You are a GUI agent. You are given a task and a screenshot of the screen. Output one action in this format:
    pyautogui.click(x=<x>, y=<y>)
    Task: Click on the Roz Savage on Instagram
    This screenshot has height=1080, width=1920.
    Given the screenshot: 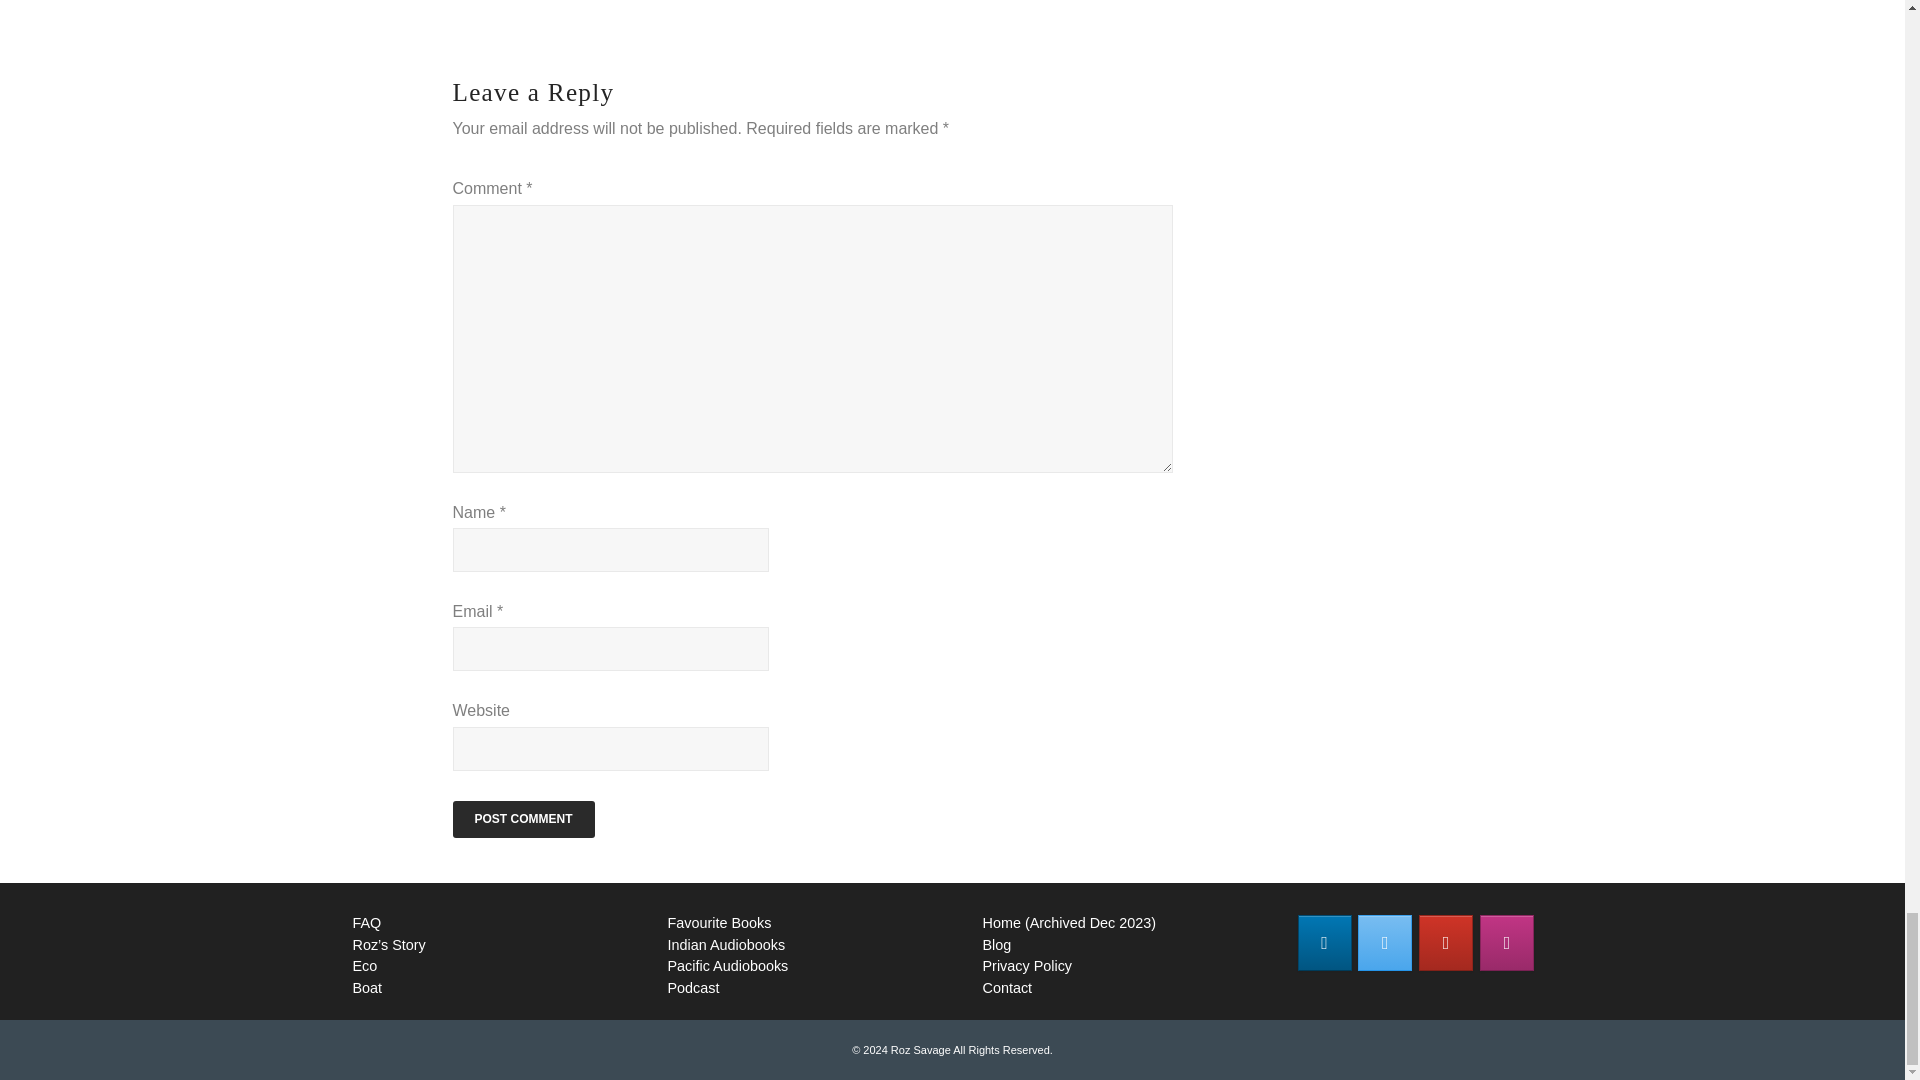 What is the action you would take?
    pyautogui.click(x=1507, y=942)
    